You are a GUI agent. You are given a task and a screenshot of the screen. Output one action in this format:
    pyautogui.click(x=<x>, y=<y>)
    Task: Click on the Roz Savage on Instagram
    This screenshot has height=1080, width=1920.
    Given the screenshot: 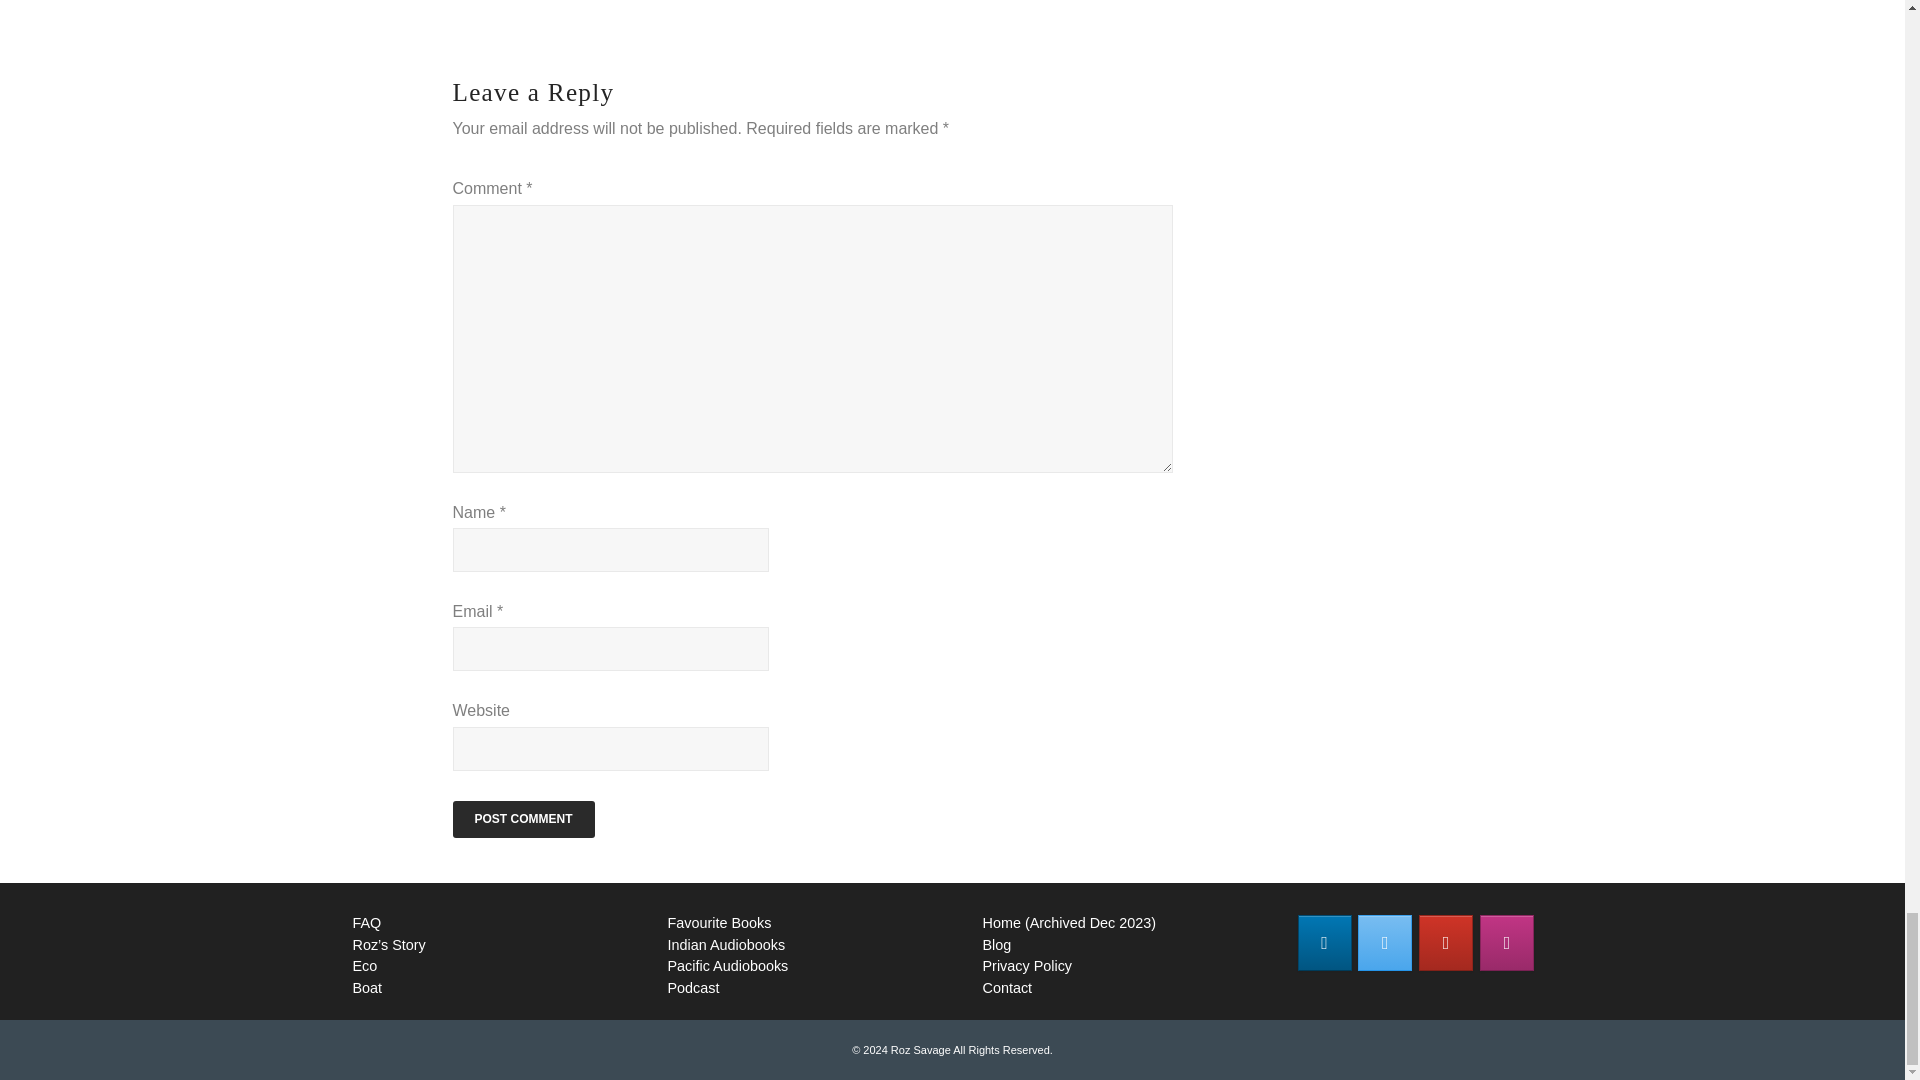 What is the action you would take?
    pyautogui.click(x=1507, y=942)
    